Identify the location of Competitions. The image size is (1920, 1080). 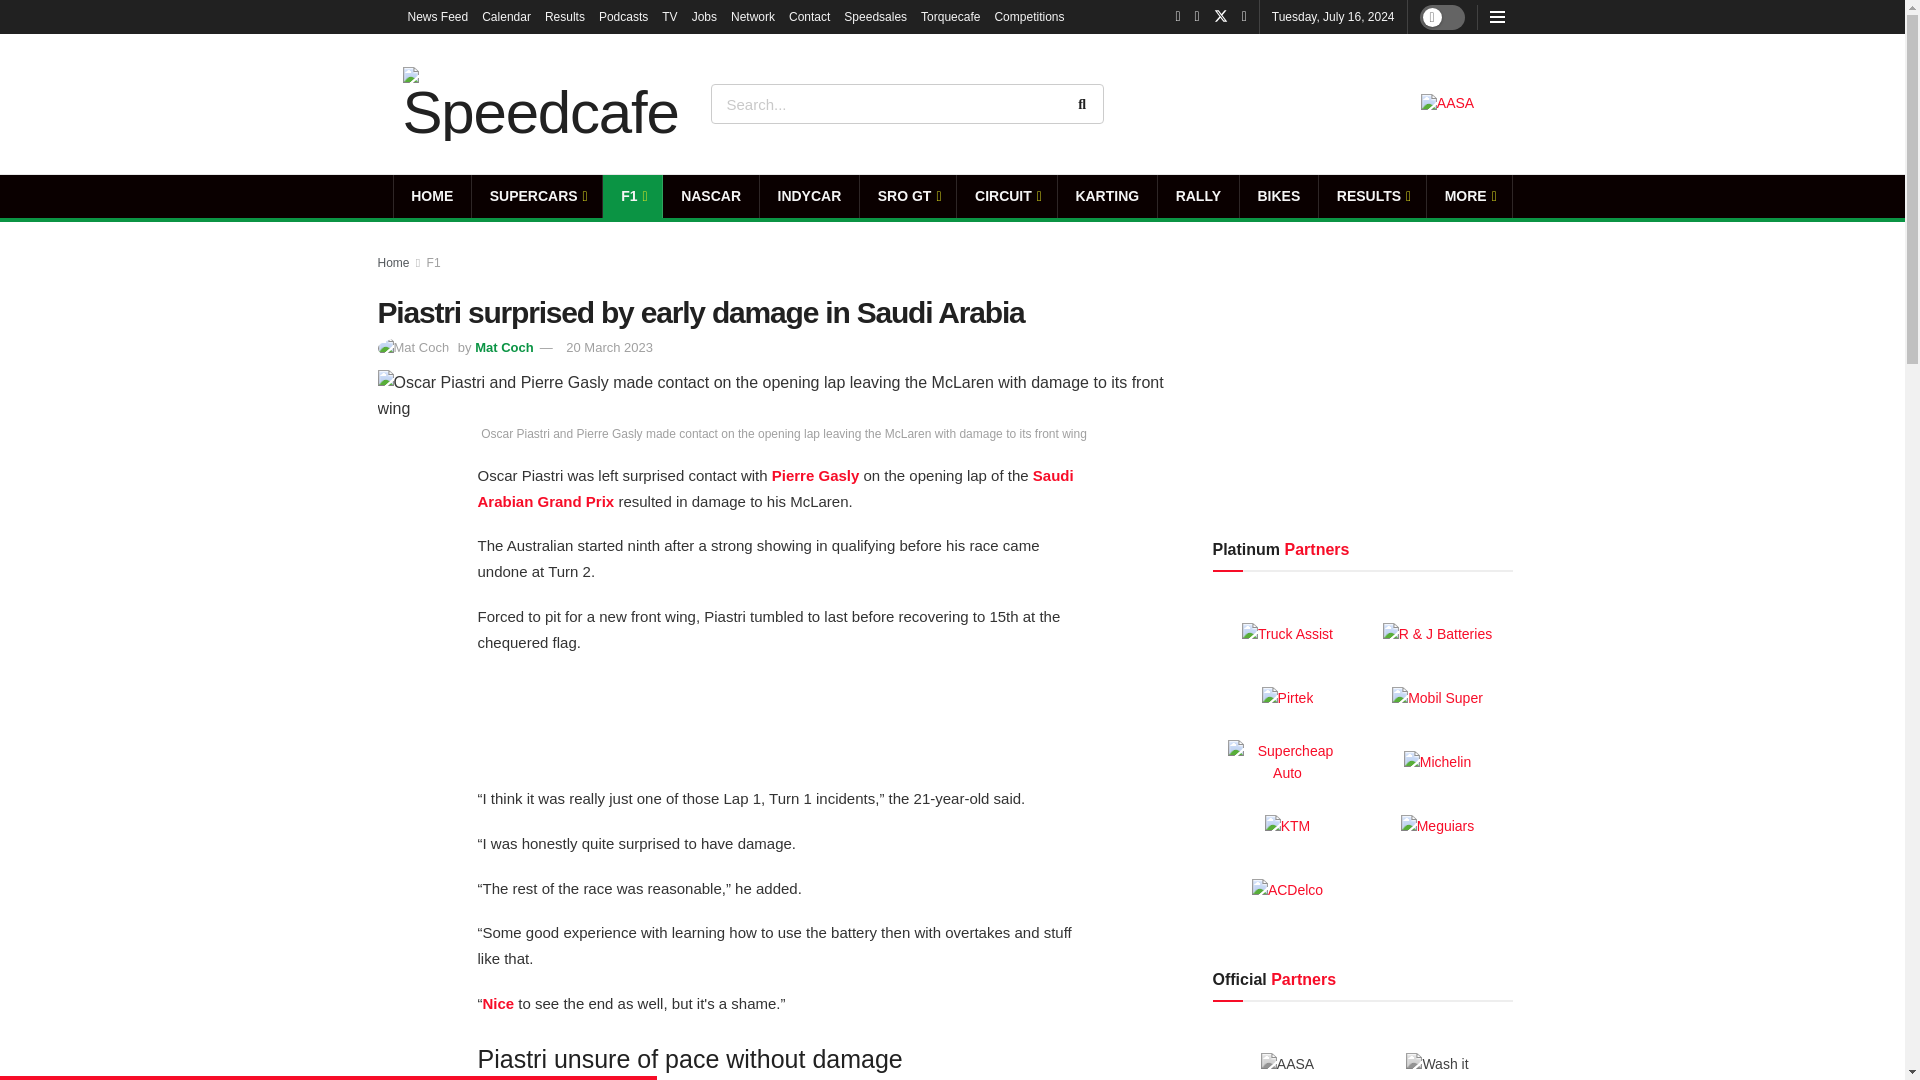
(1028, 16).